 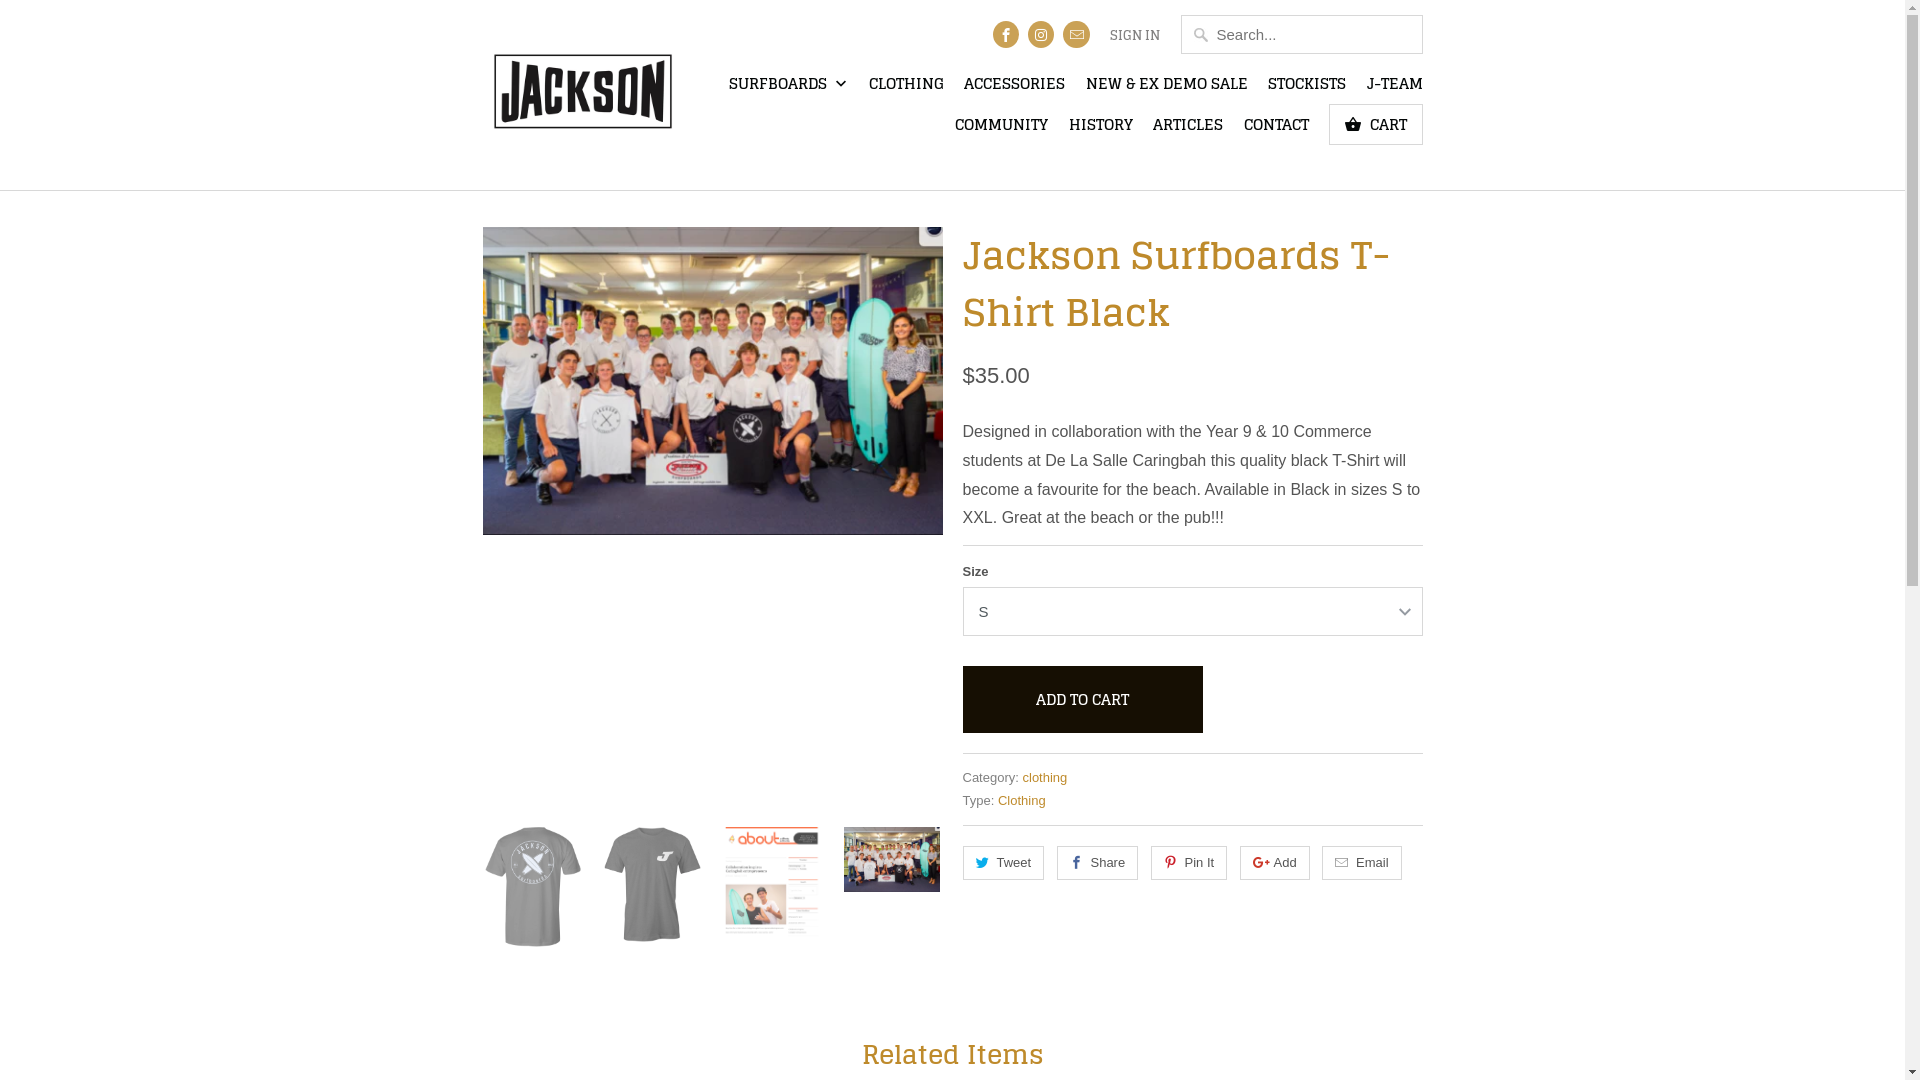 What do you see at coordinates (582, 95) in the screenshot?
I see `Jackson Surfboards` at bounding box center [582, 95].